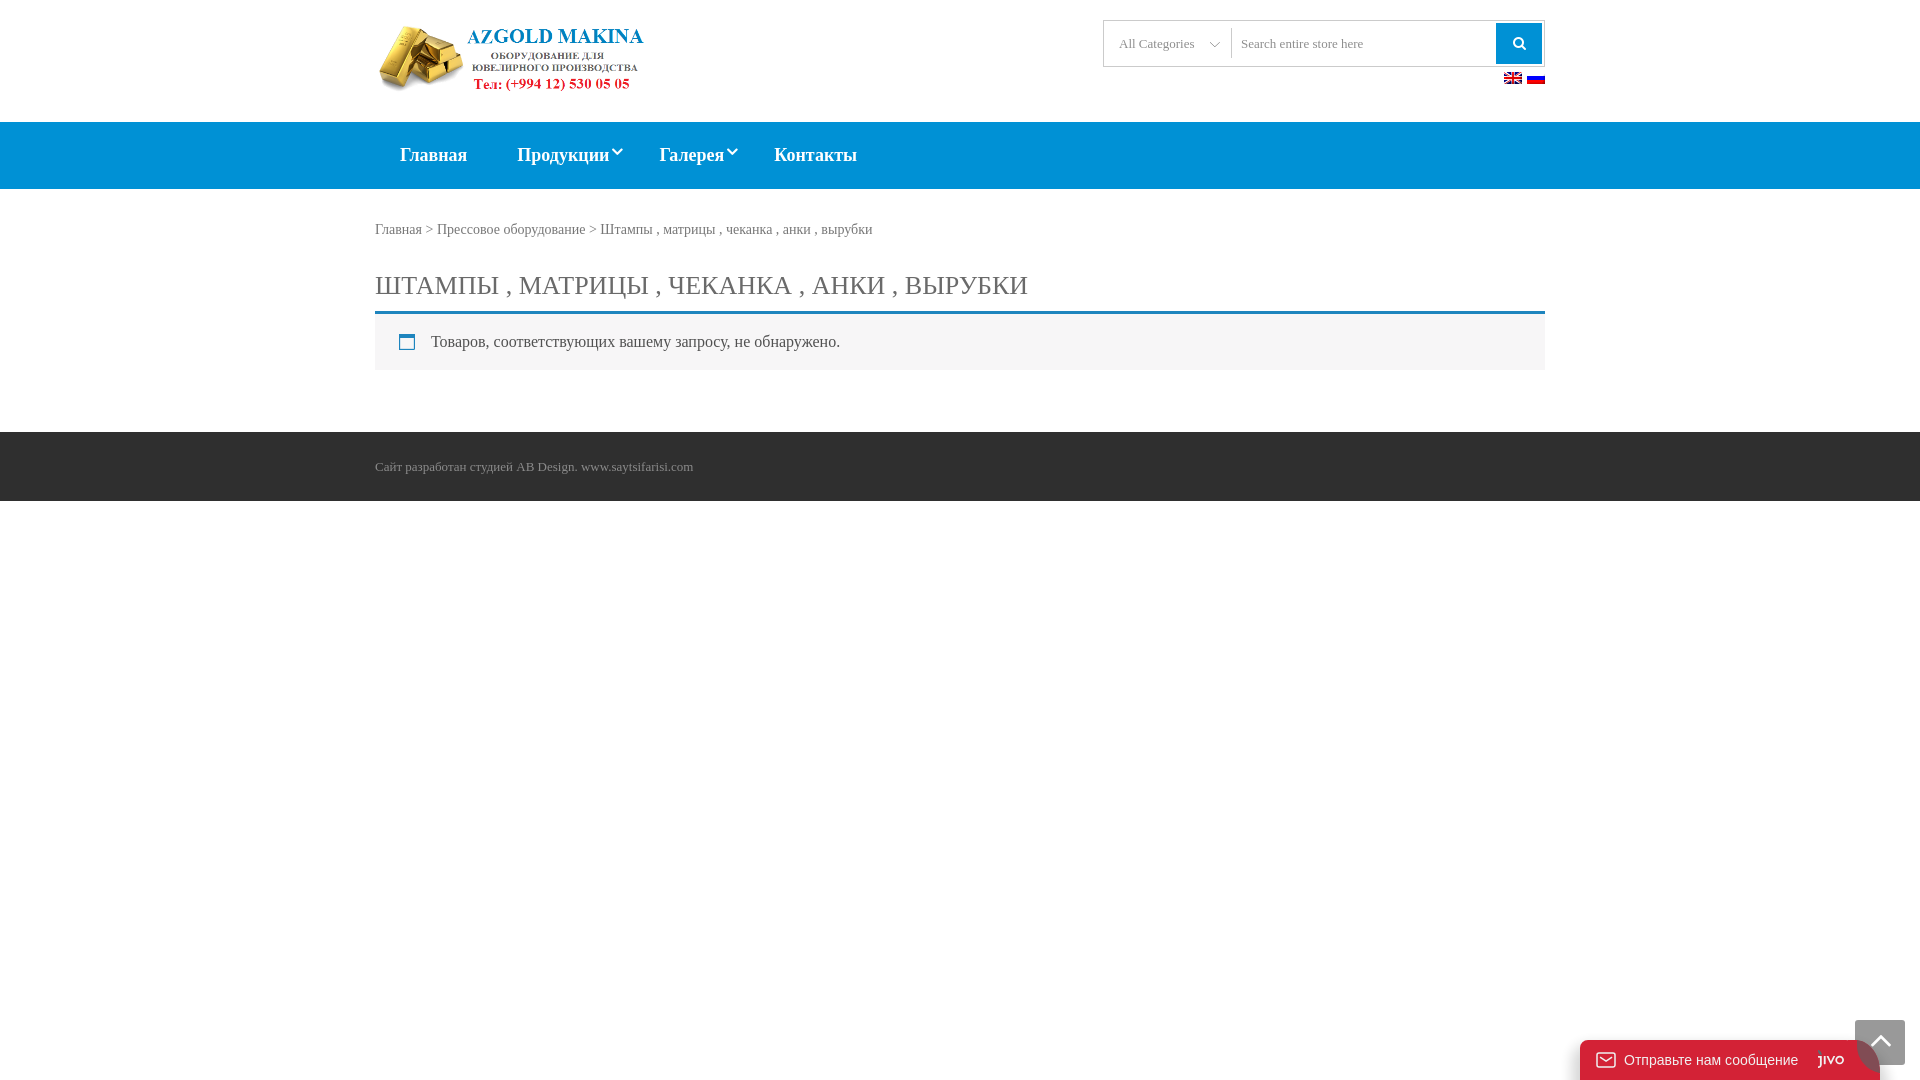 Image resolution: width=1920 pixels, height=1080 pixels. Describe the element at coordinates (0, 0) in the screenshot. I see `Skip to navigation` at that location.